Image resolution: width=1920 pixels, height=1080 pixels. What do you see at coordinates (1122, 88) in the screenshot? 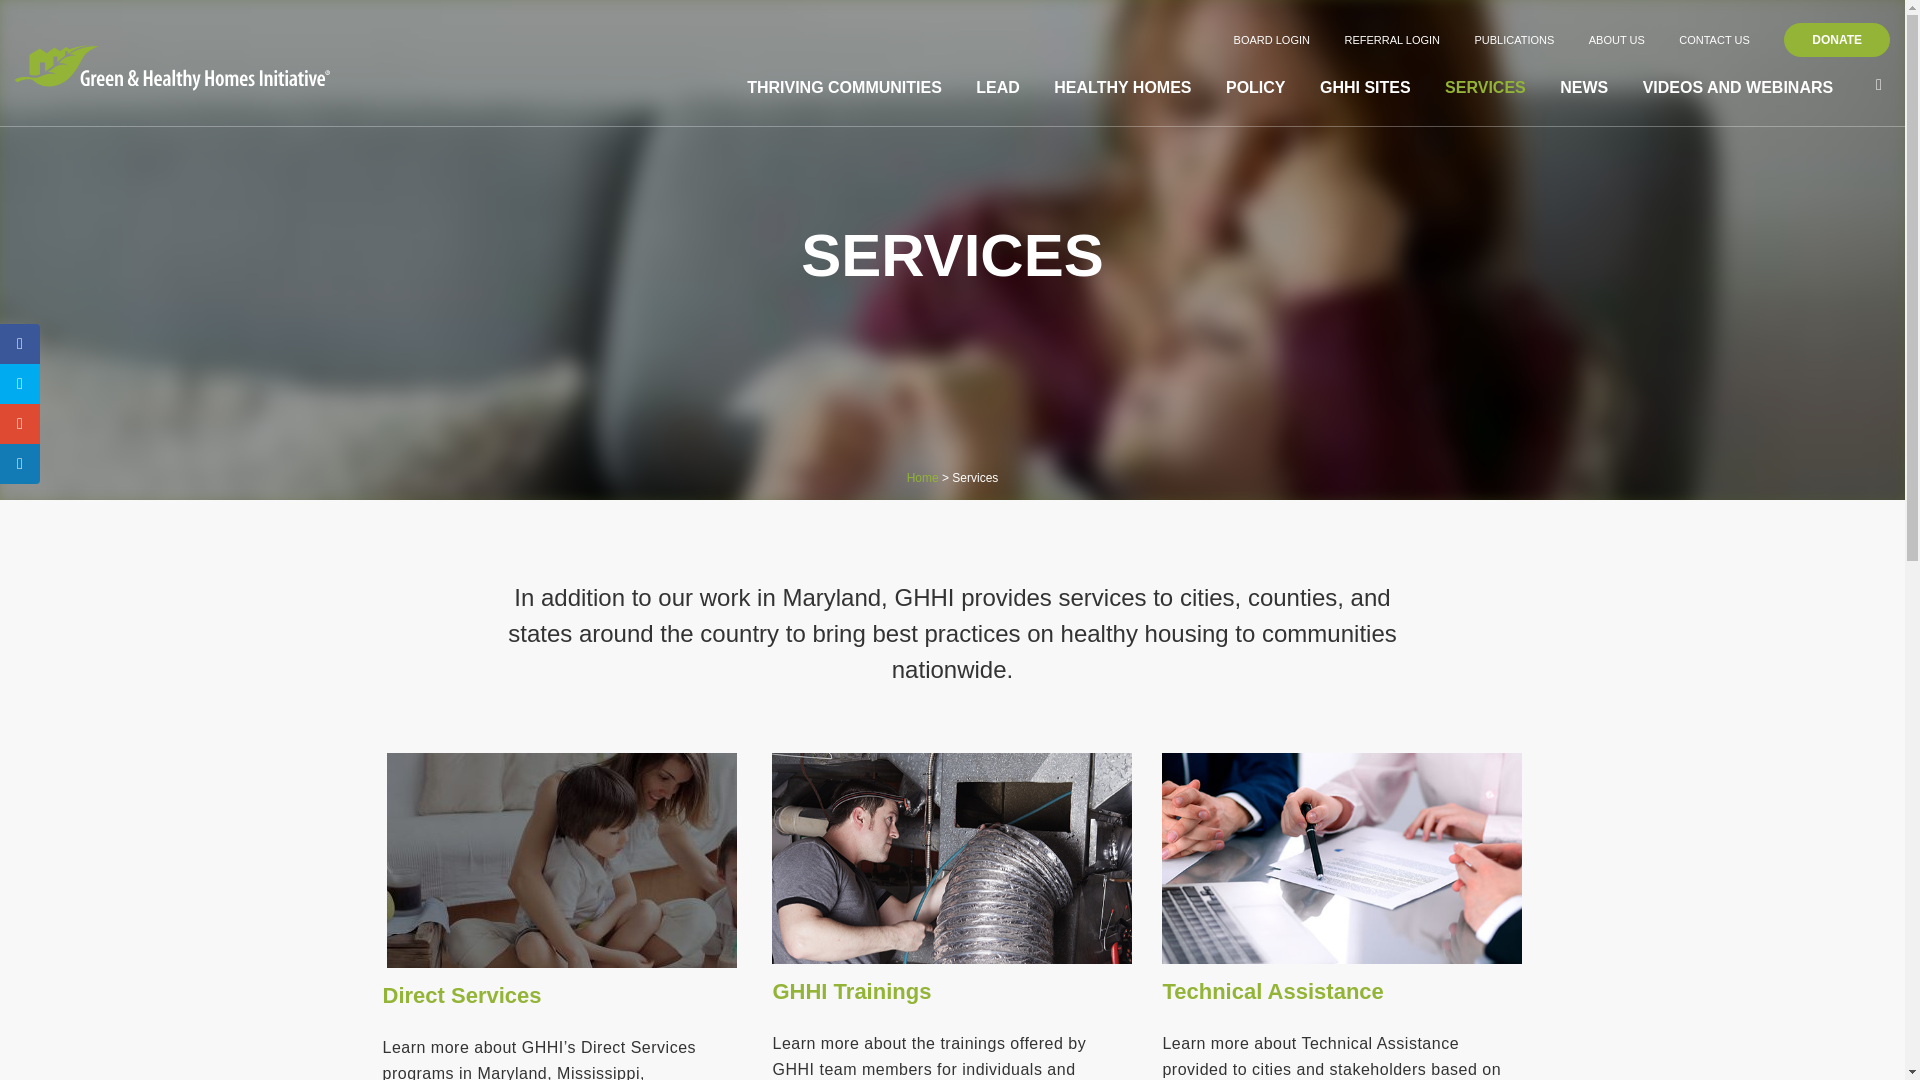
I see `HEALTHY HOMES` at bounding box center [1122, 88].